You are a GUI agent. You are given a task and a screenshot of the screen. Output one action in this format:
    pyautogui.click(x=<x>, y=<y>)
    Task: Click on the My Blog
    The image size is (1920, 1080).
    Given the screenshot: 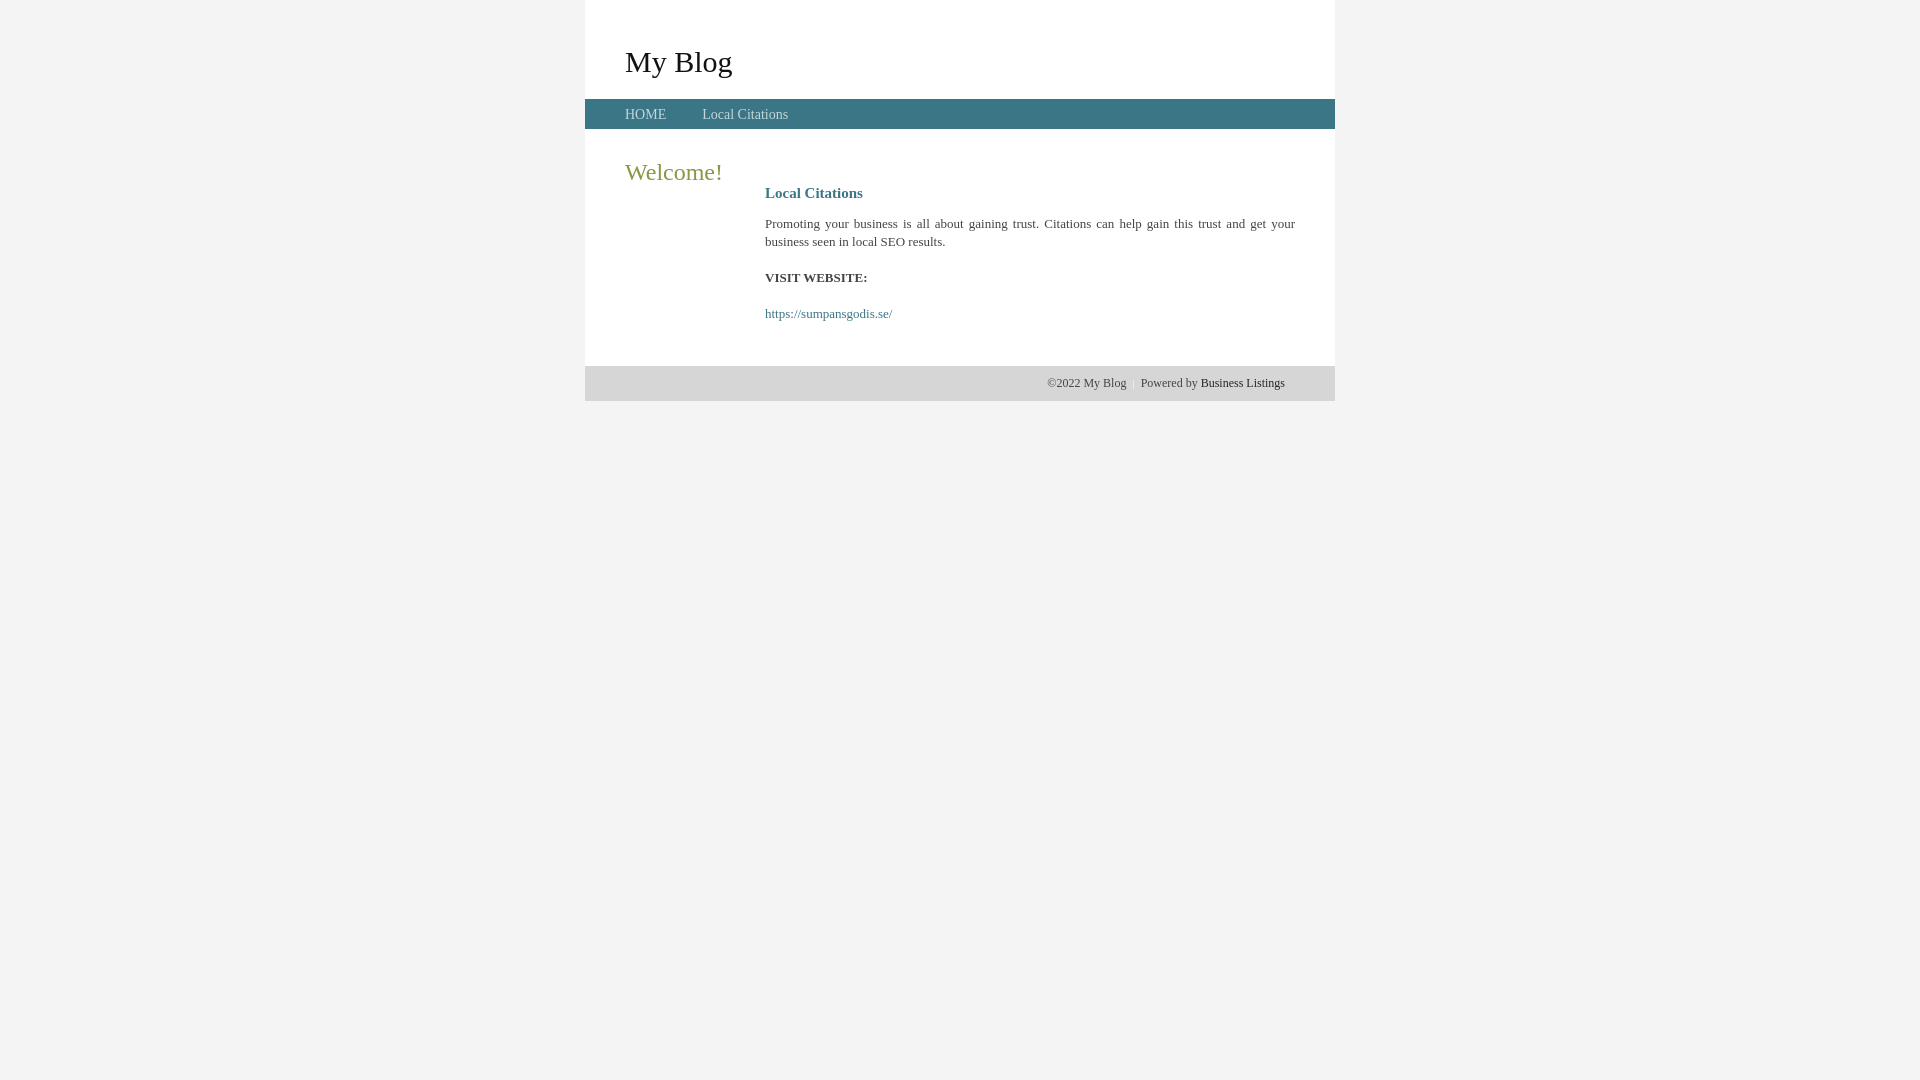 What is the action you would take?
    pyautogui.click(x=679, y=61)
    